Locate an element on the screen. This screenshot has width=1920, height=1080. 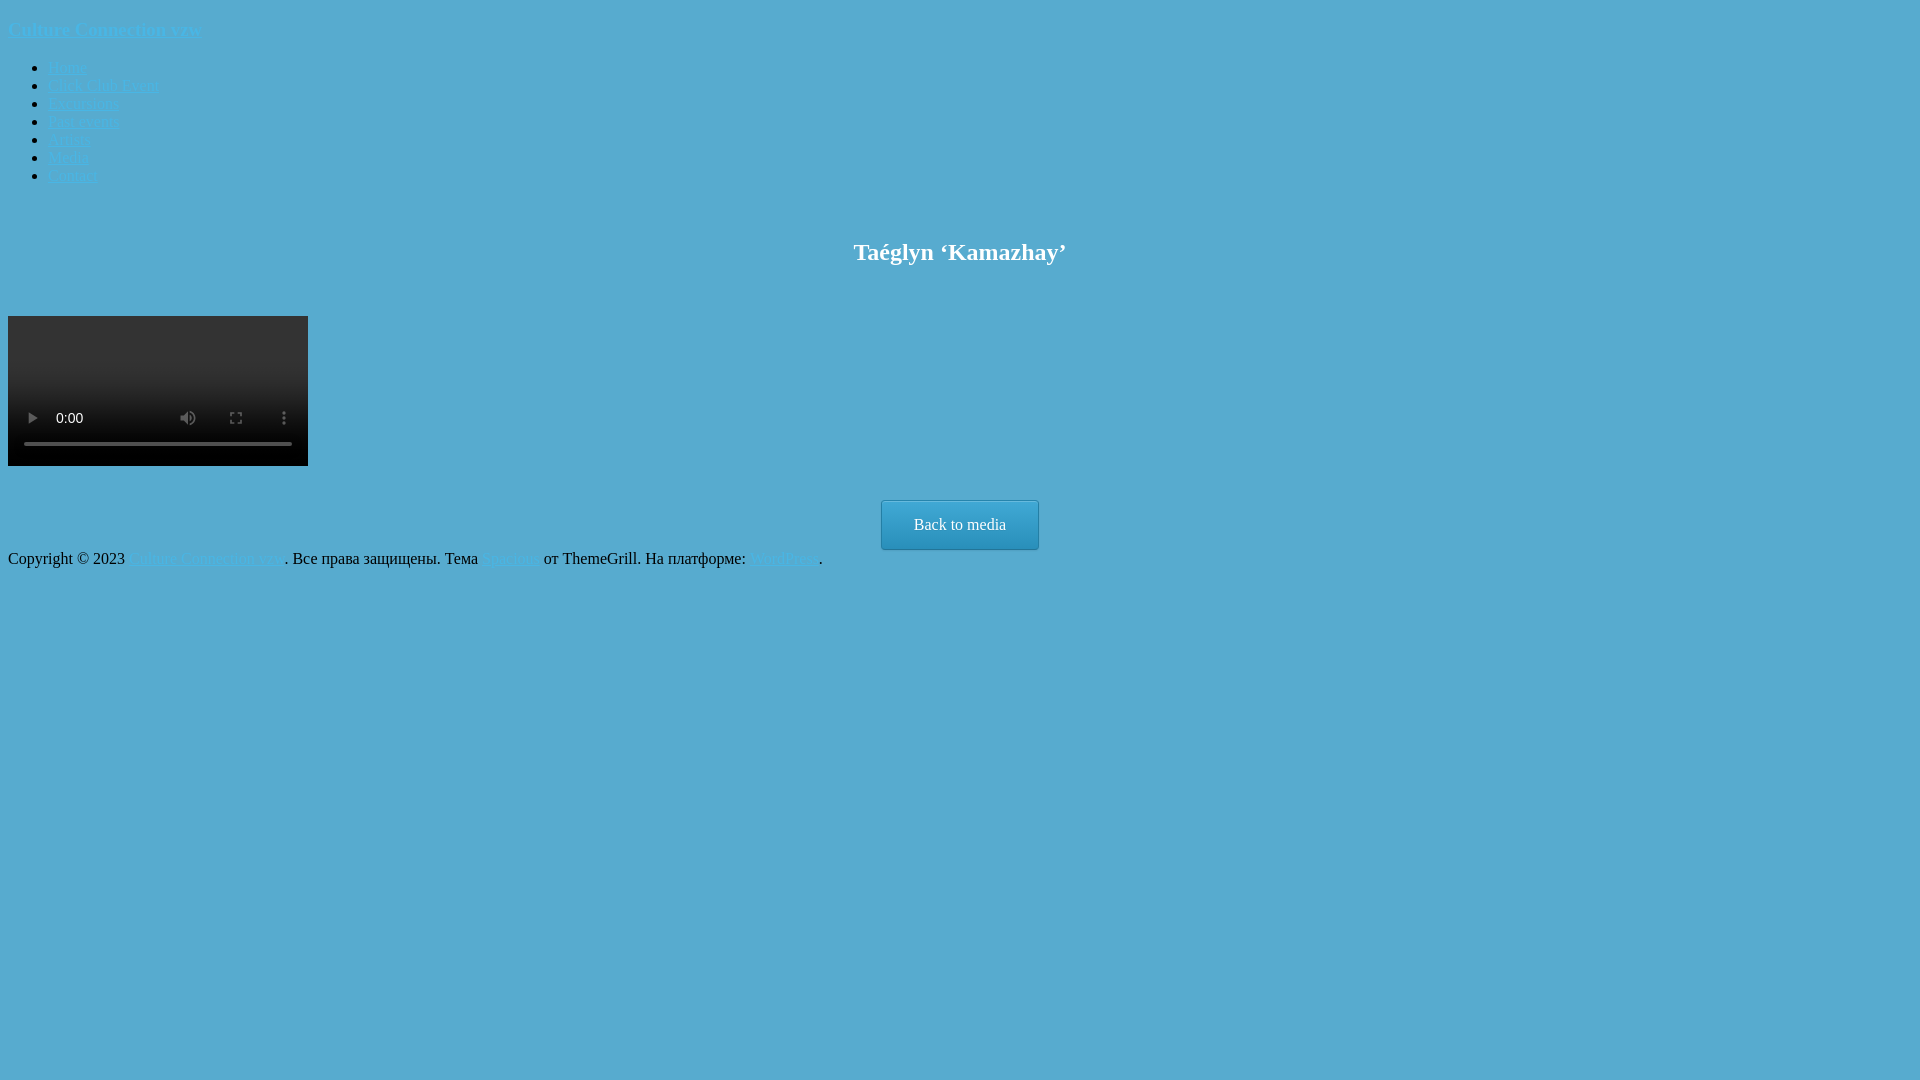
Media is located at coordinates (68, 158).